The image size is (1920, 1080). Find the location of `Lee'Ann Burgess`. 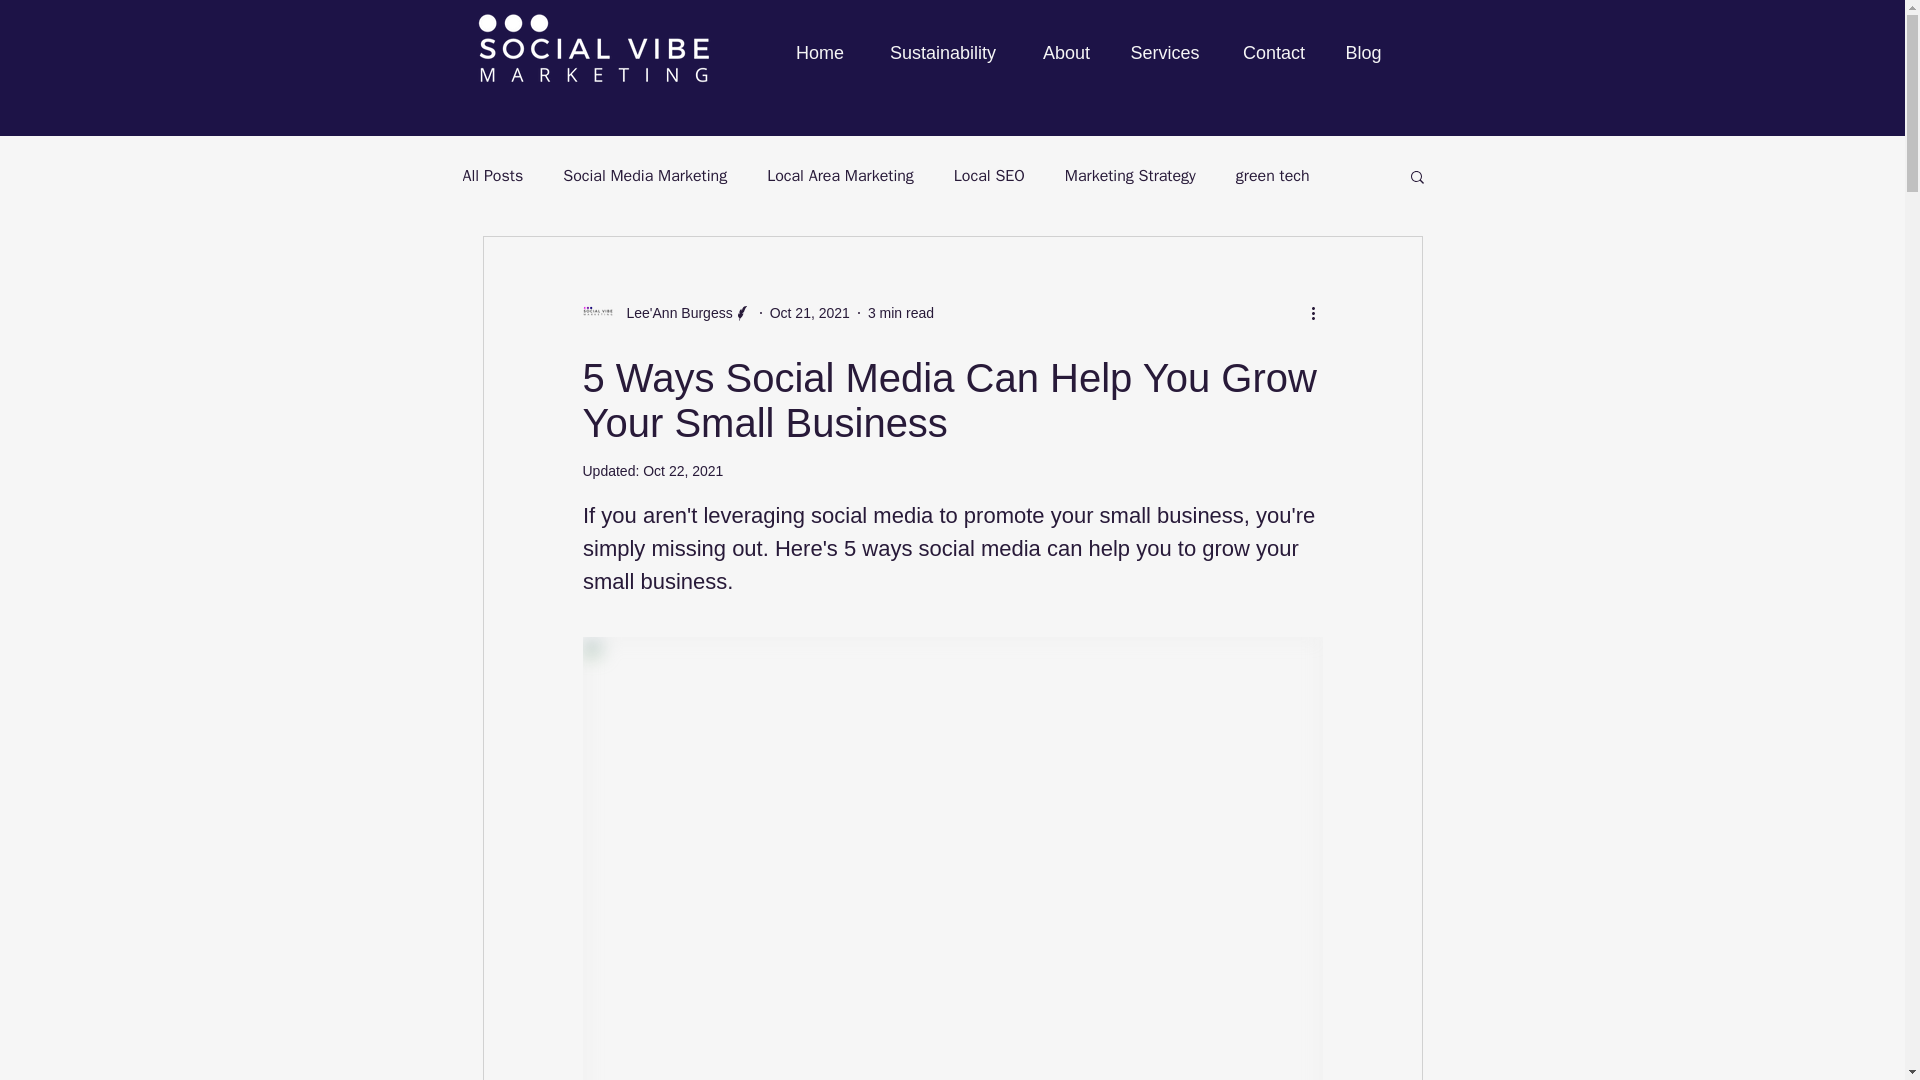

Lee'Ann Burgess is located at coordinates (672, 312).